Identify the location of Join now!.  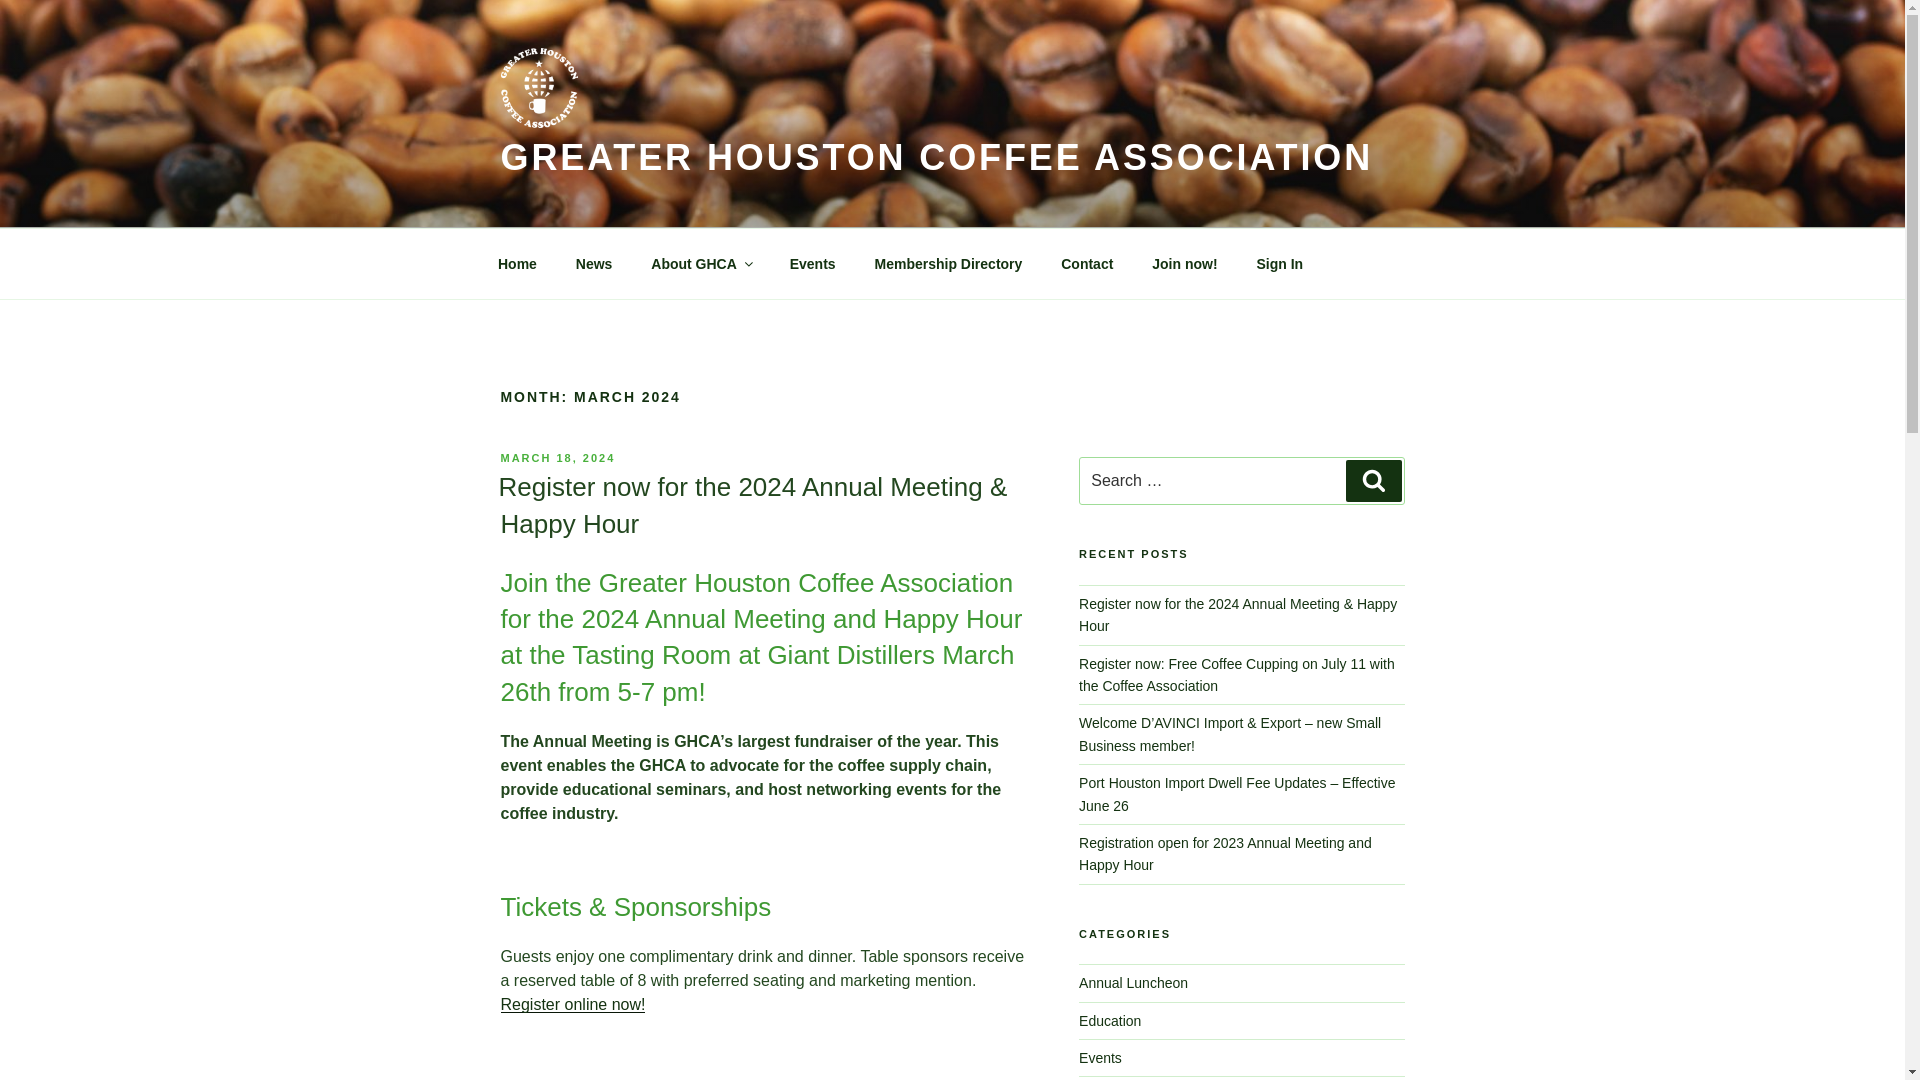
(1184, 264).